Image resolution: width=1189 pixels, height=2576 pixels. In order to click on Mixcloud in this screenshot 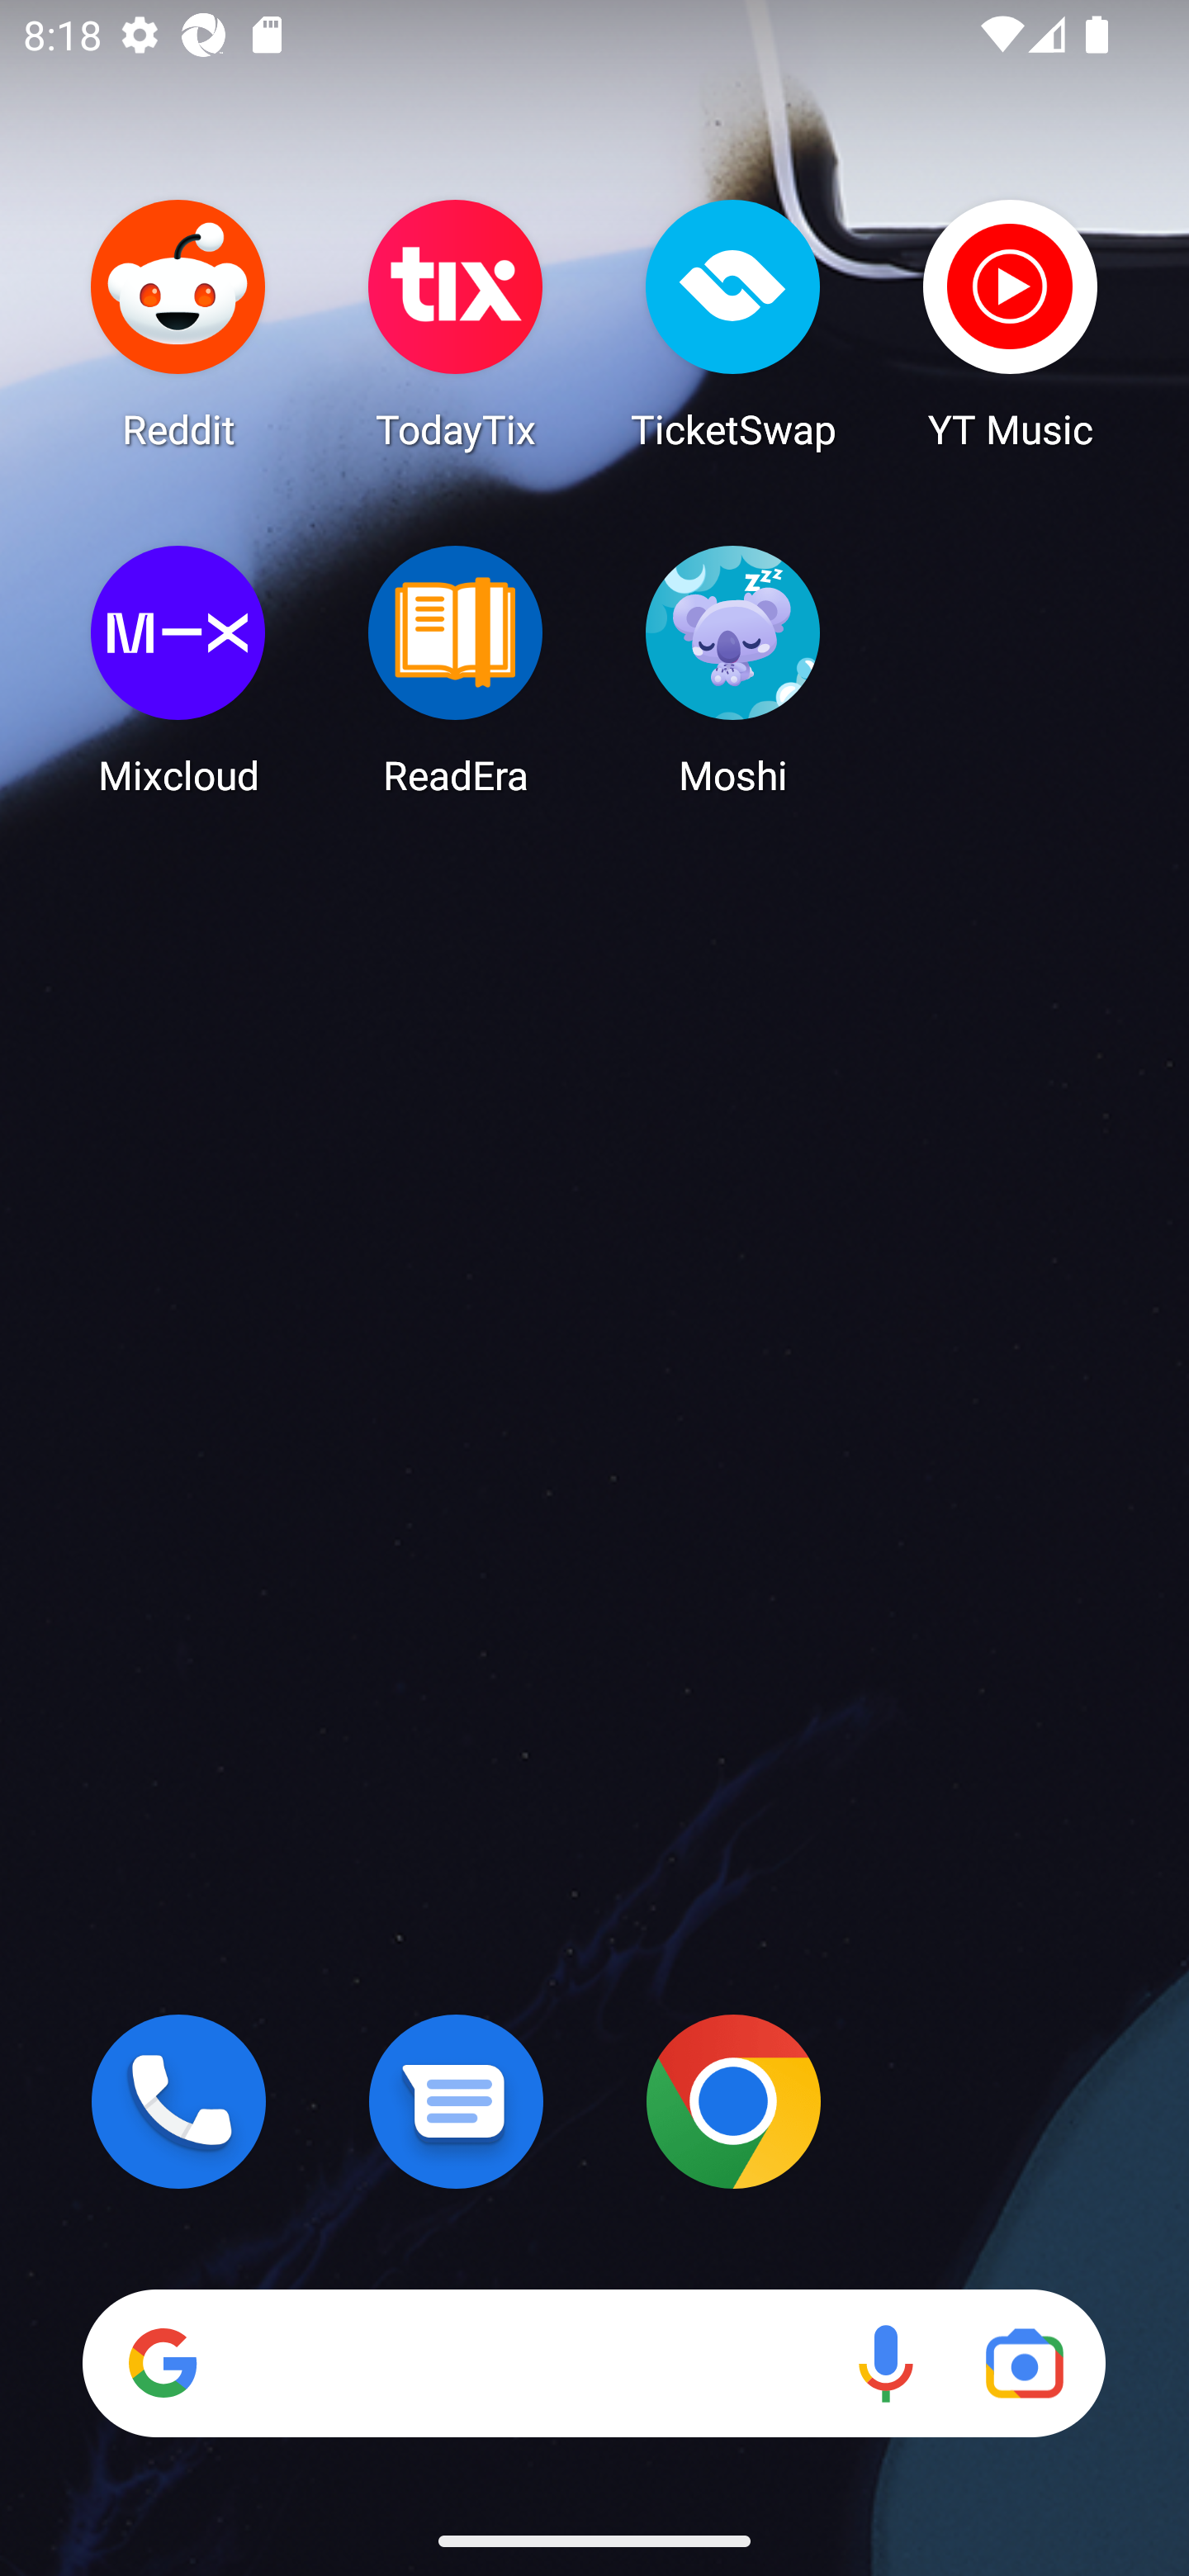, I will do `click(178, 670)`.